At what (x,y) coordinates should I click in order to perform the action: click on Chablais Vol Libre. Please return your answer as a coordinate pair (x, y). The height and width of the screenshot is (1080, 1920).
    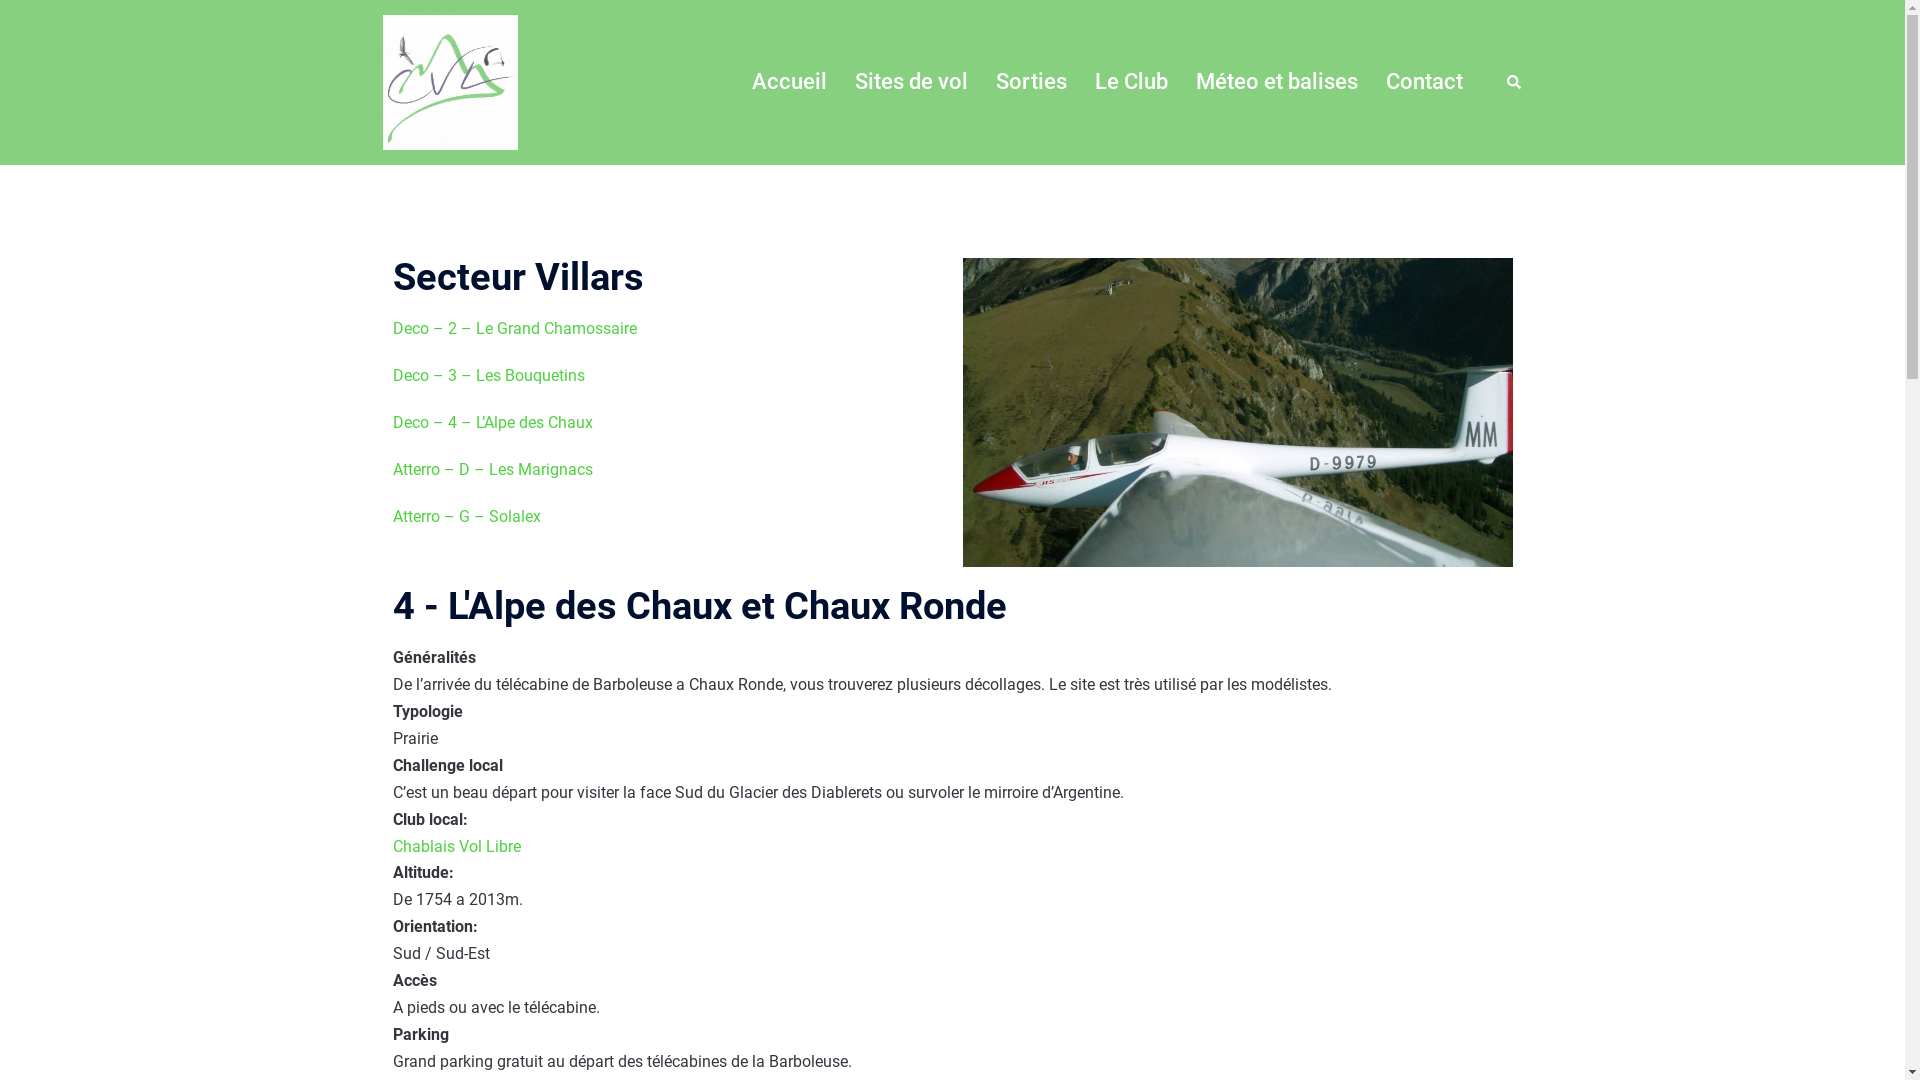
    Looking at the image, I should click on (456, 846).